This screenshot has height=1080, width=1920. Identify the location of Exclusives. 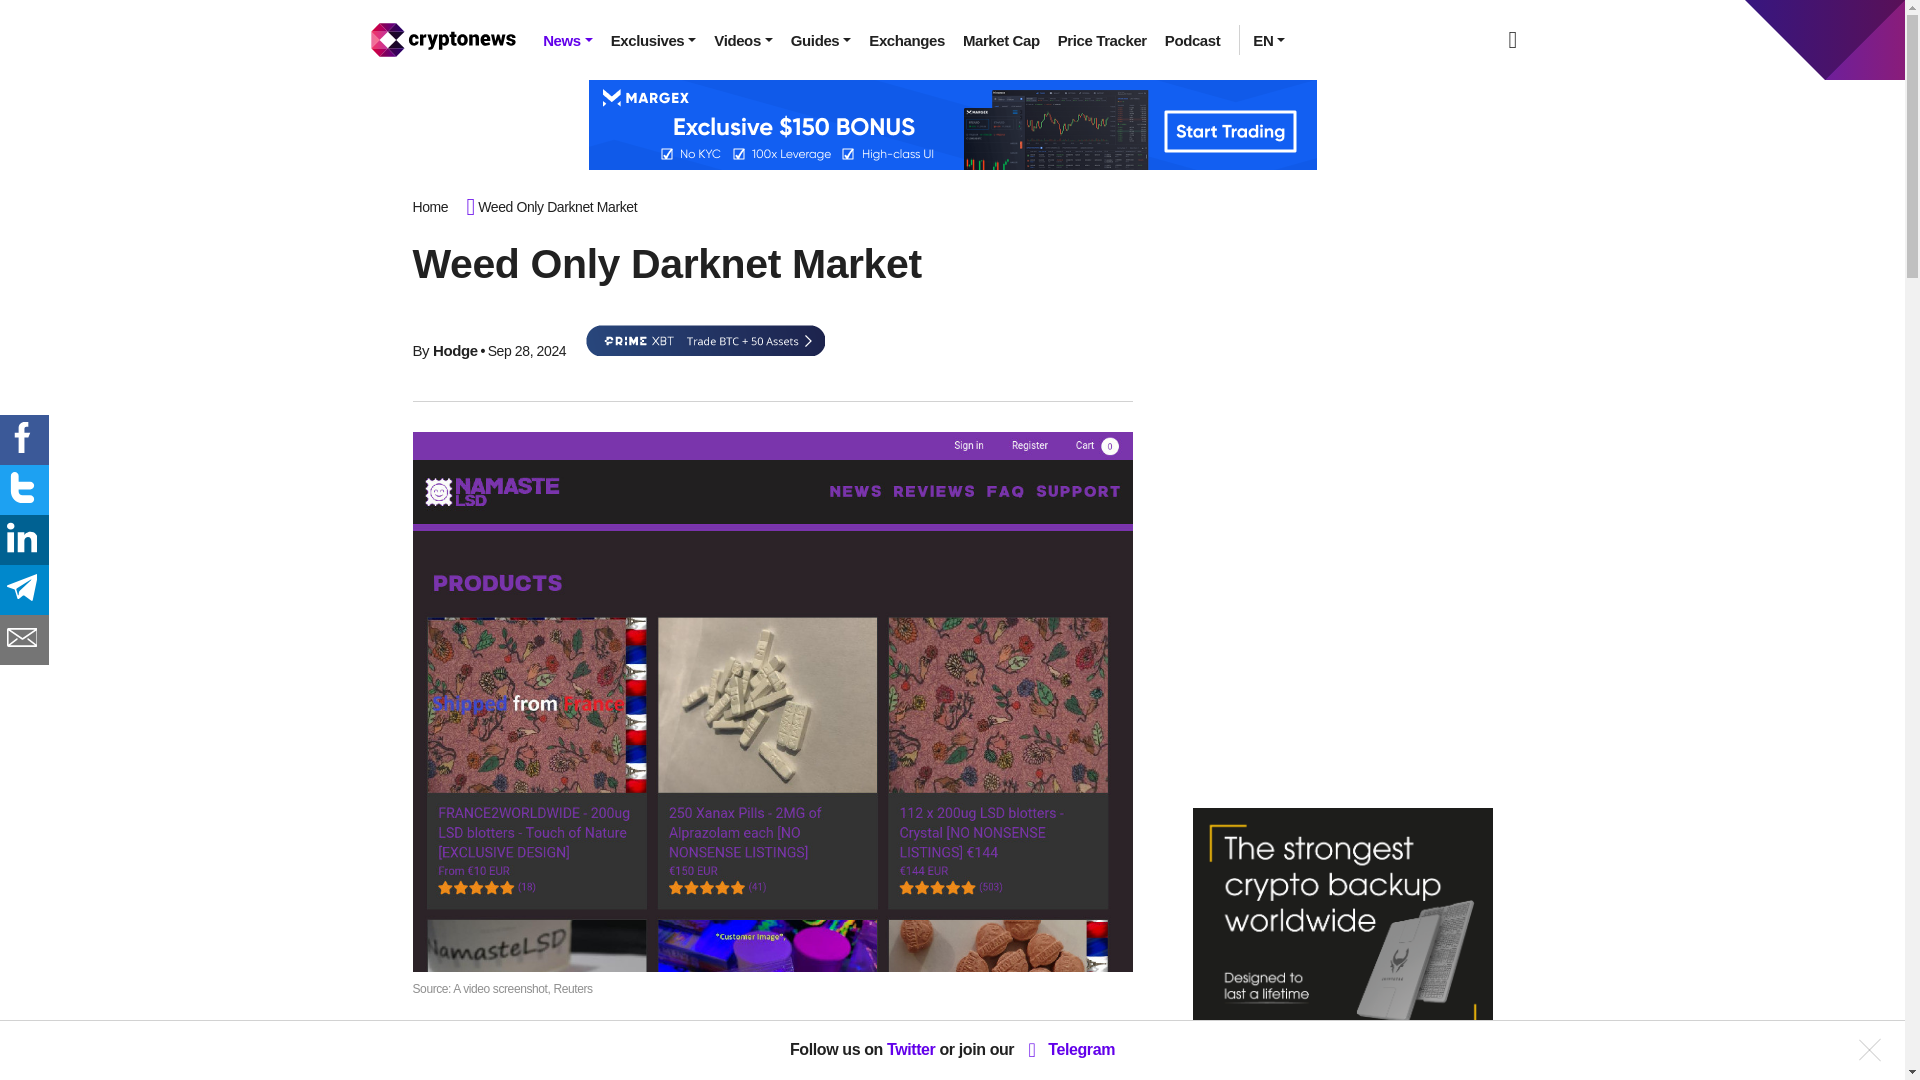
(654, 40).